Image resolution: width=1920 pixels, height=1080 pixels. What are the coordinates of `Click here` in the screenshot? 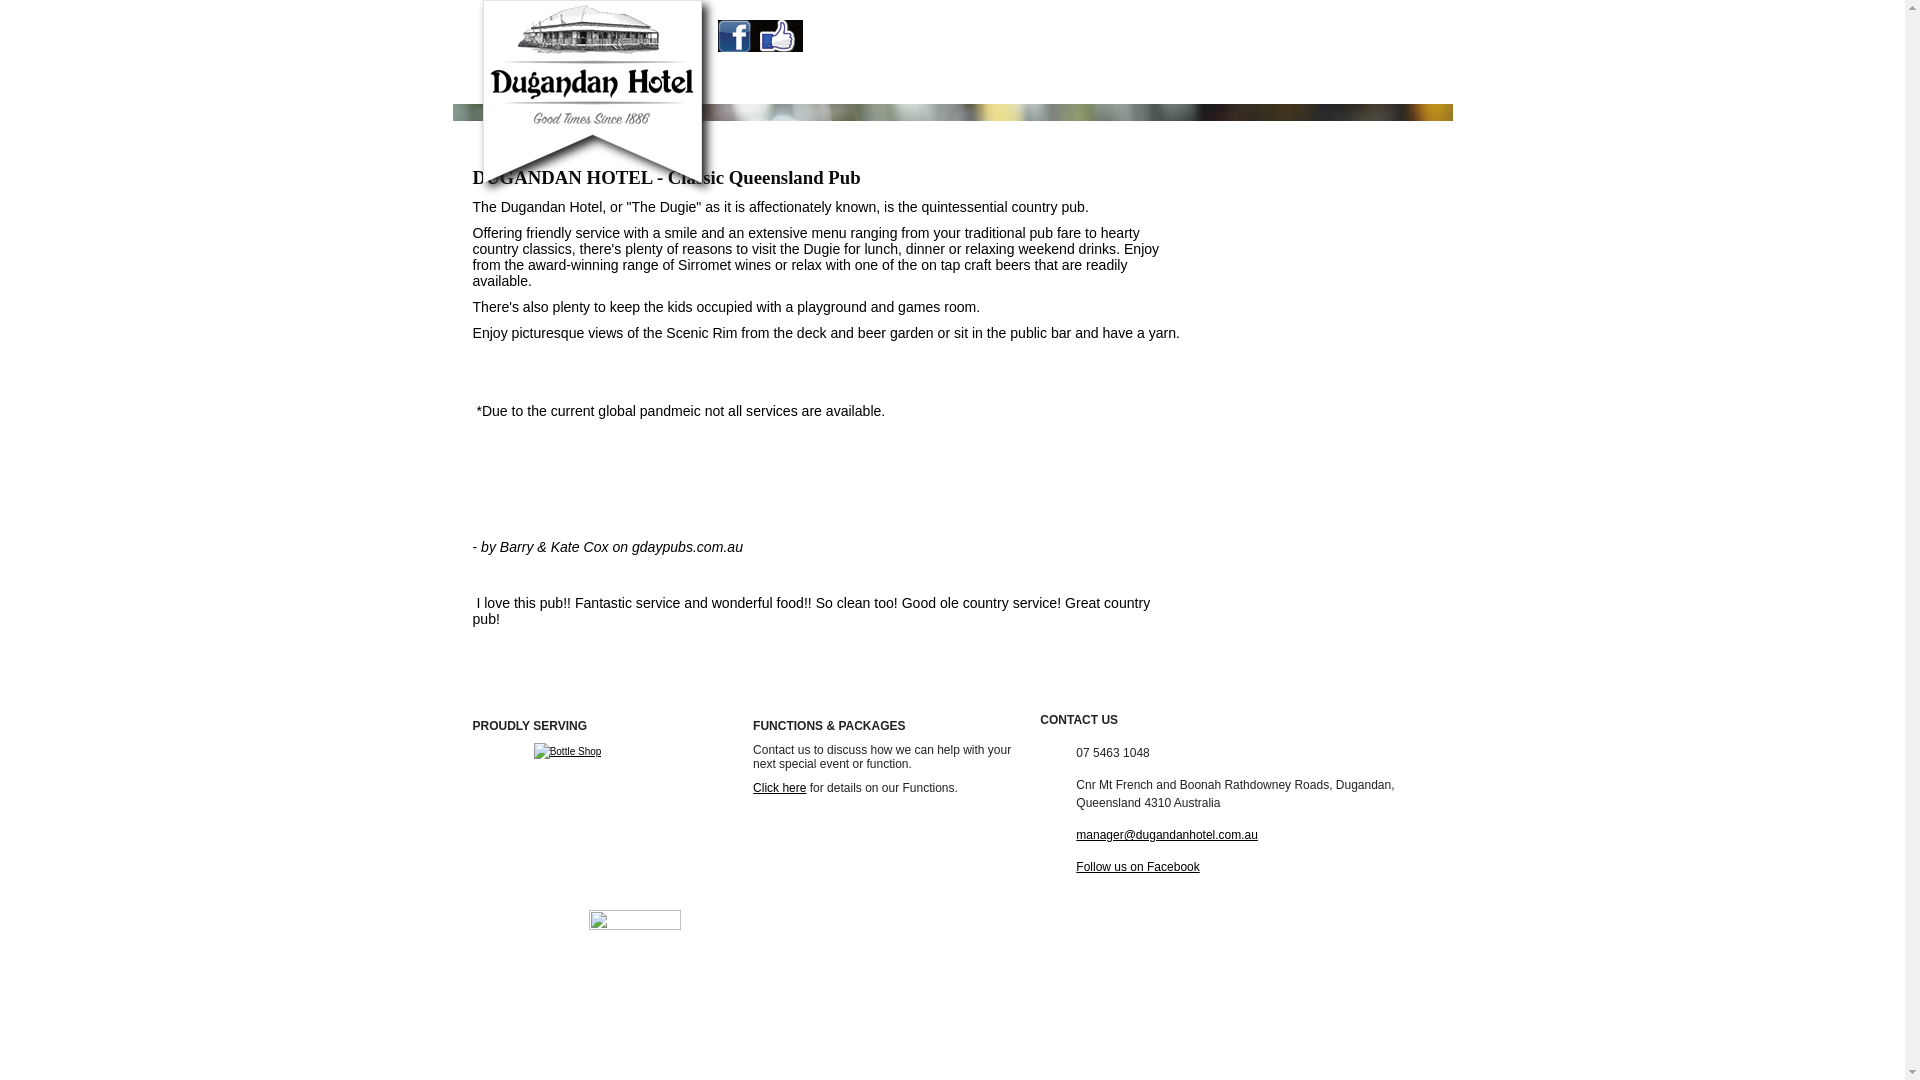 It's located at (780, 788).